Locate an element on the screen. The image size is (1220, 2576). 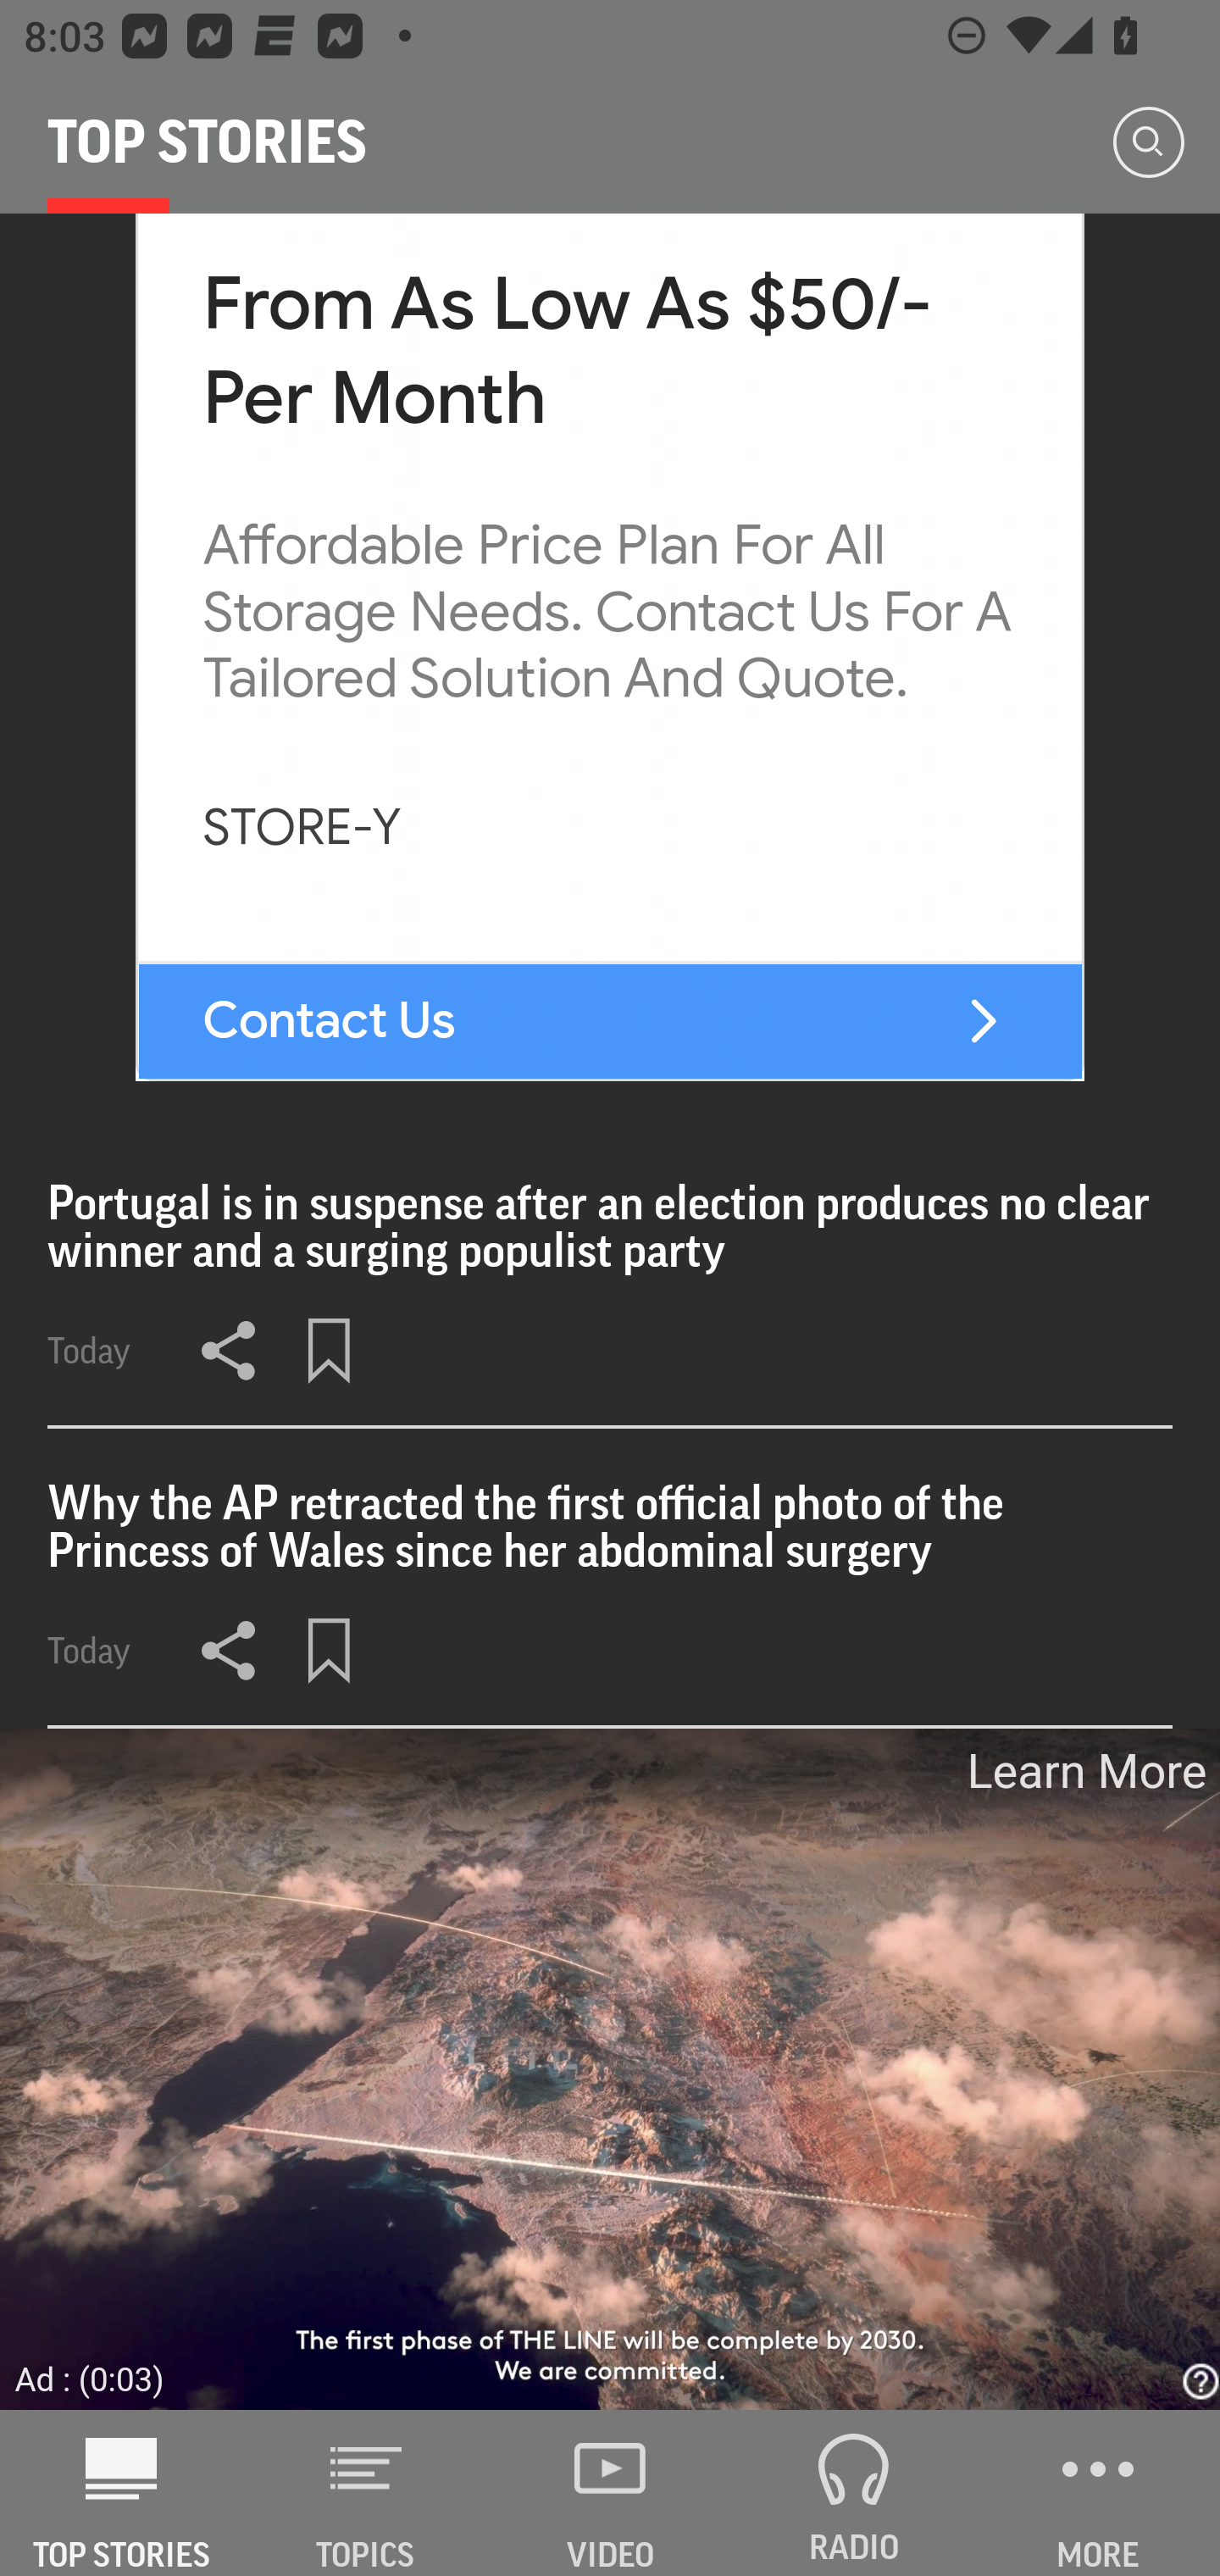
help_outline_white_24dp_with_3px_trbl_padding is located at coordinates (1196, 2383).